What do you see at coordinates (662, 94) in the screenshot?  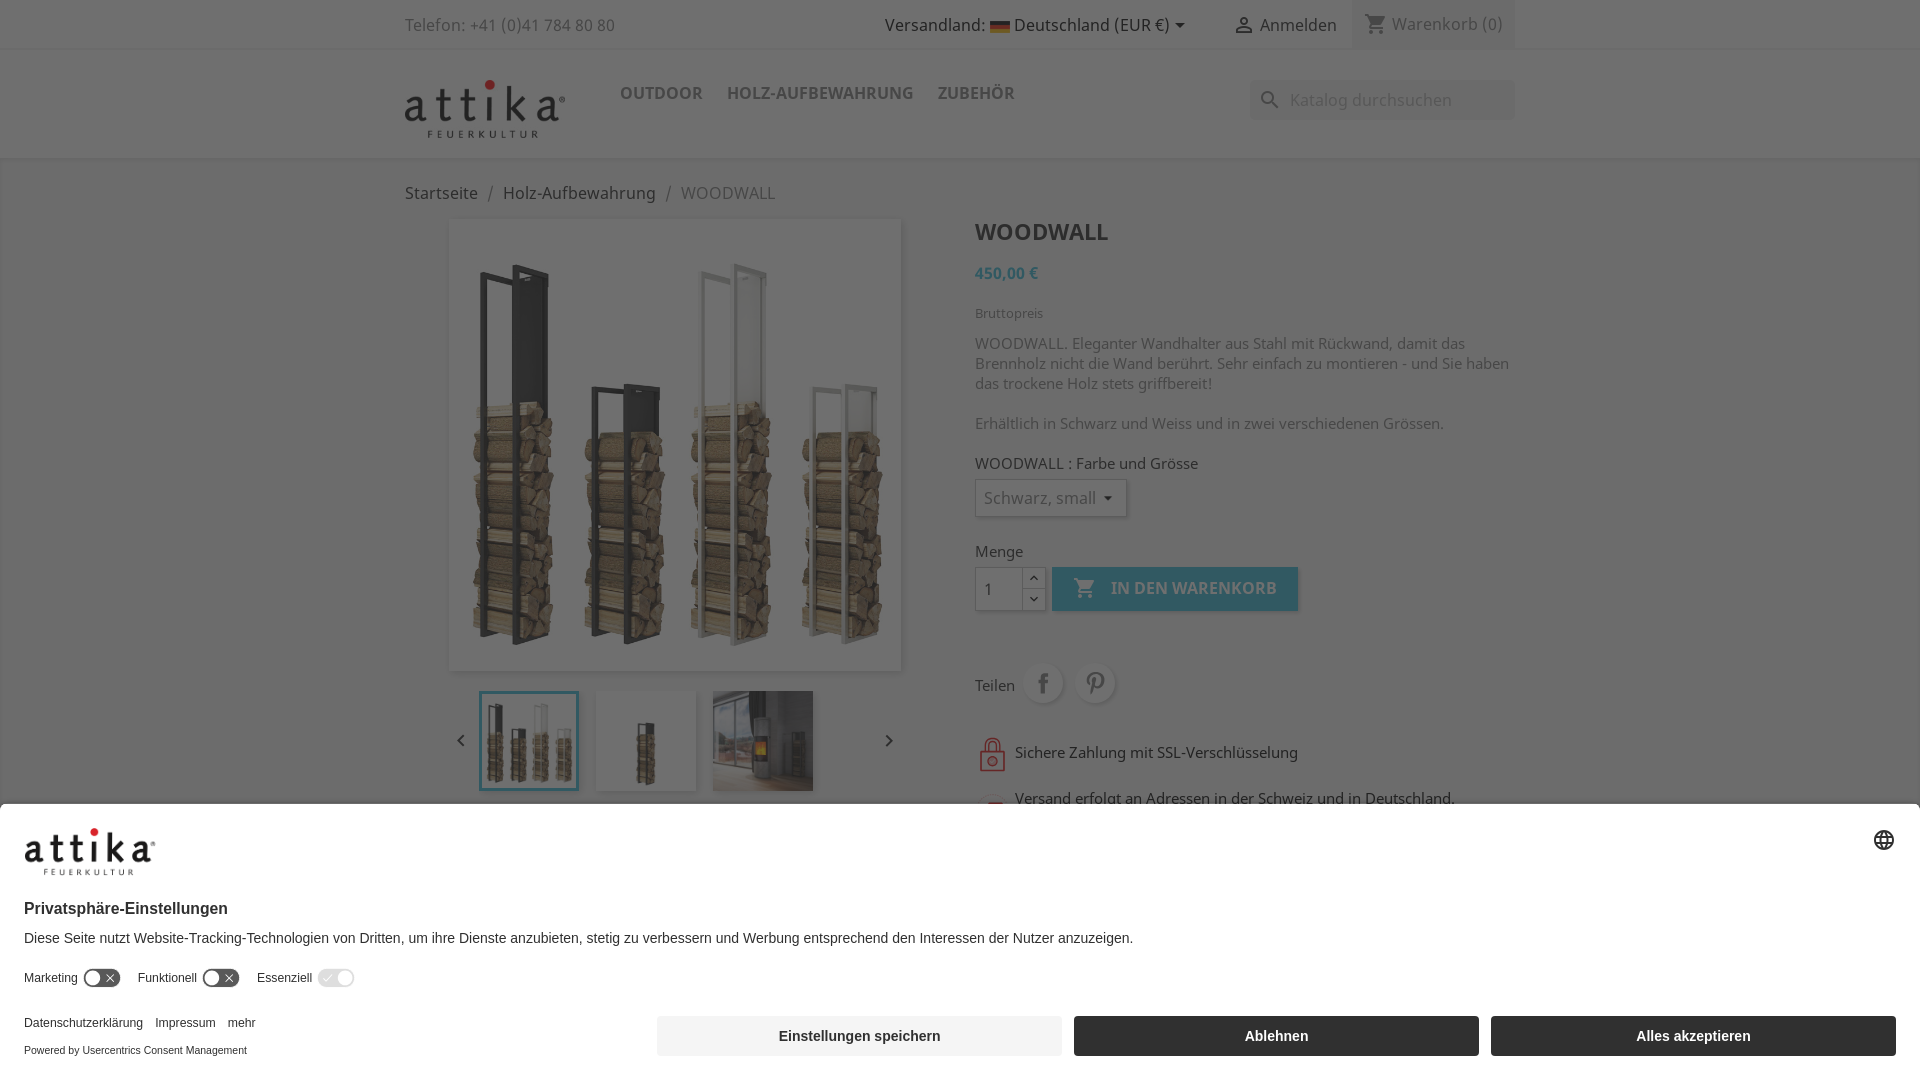 I see `OUTDOOR` at bounding box center [662, 94].